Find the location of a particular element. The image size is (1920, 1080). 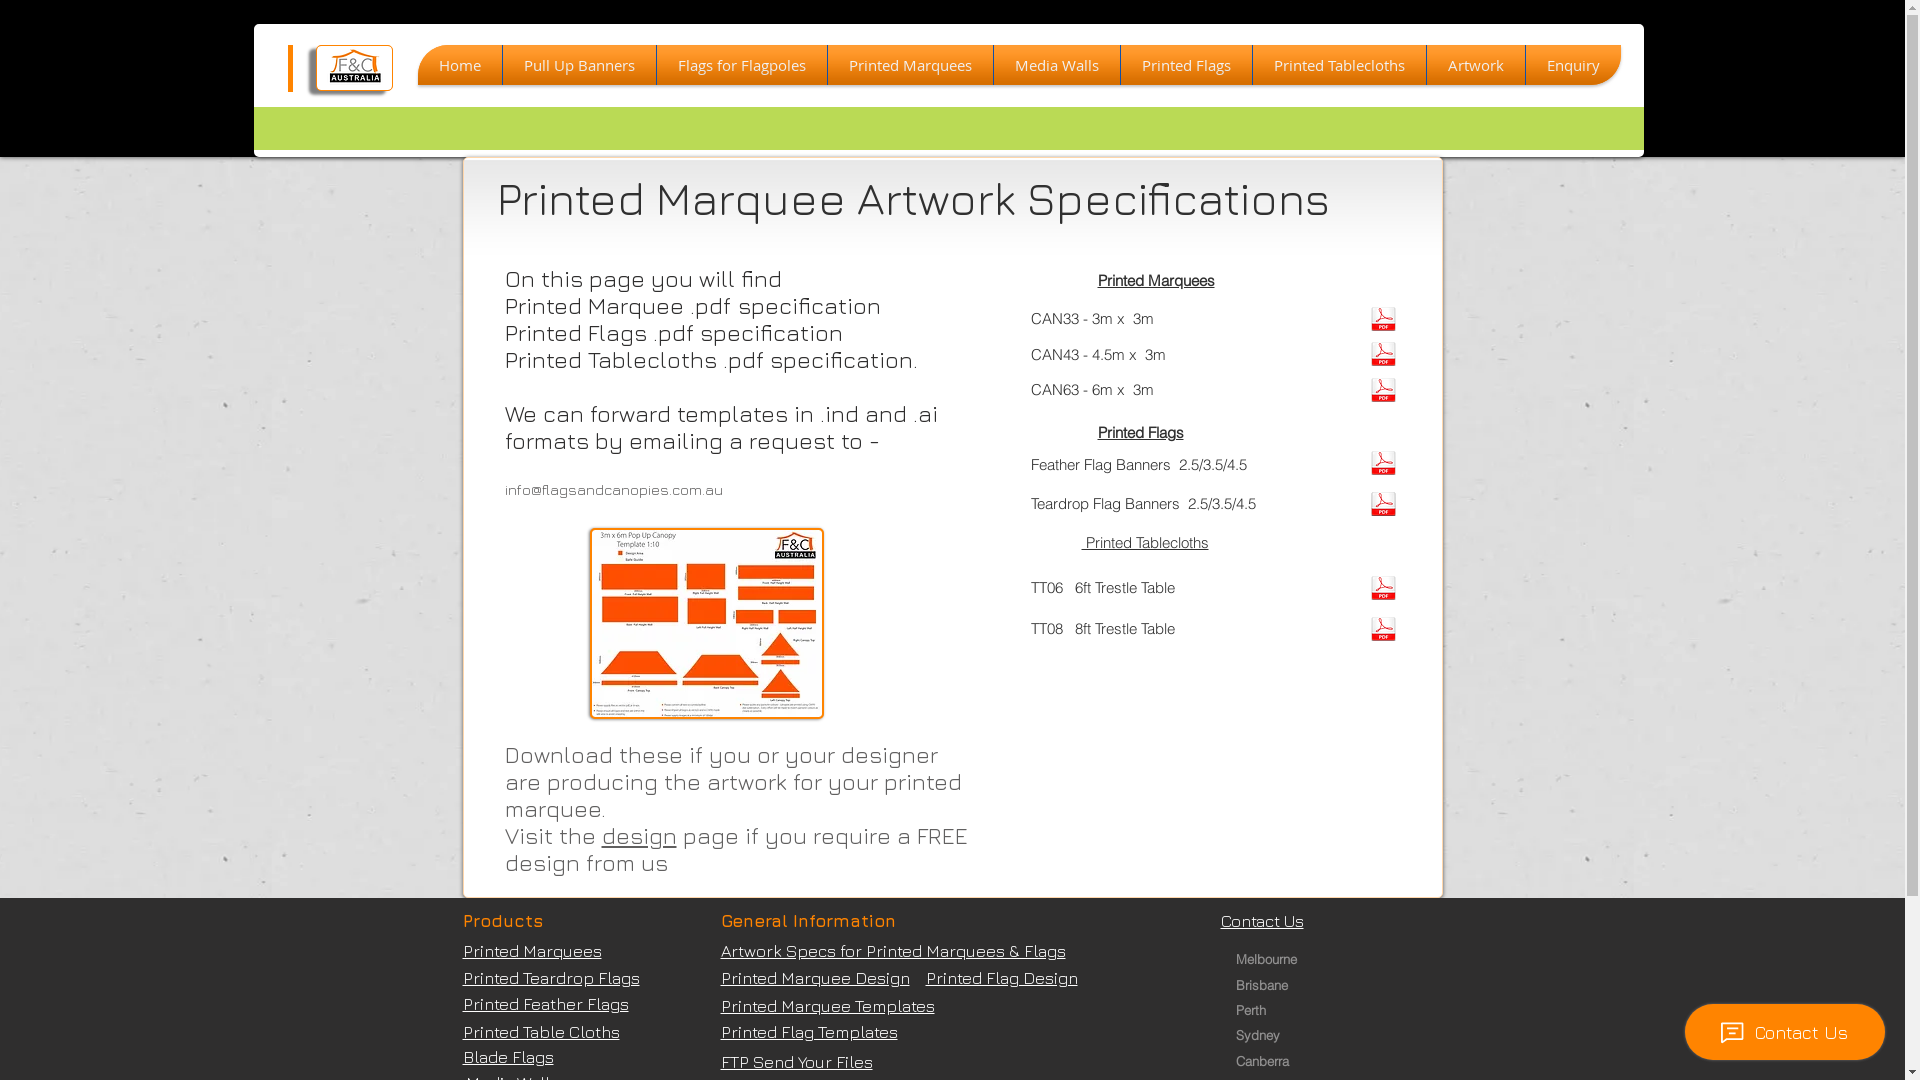

Sydney        is located at coordinates (1272, 1035).